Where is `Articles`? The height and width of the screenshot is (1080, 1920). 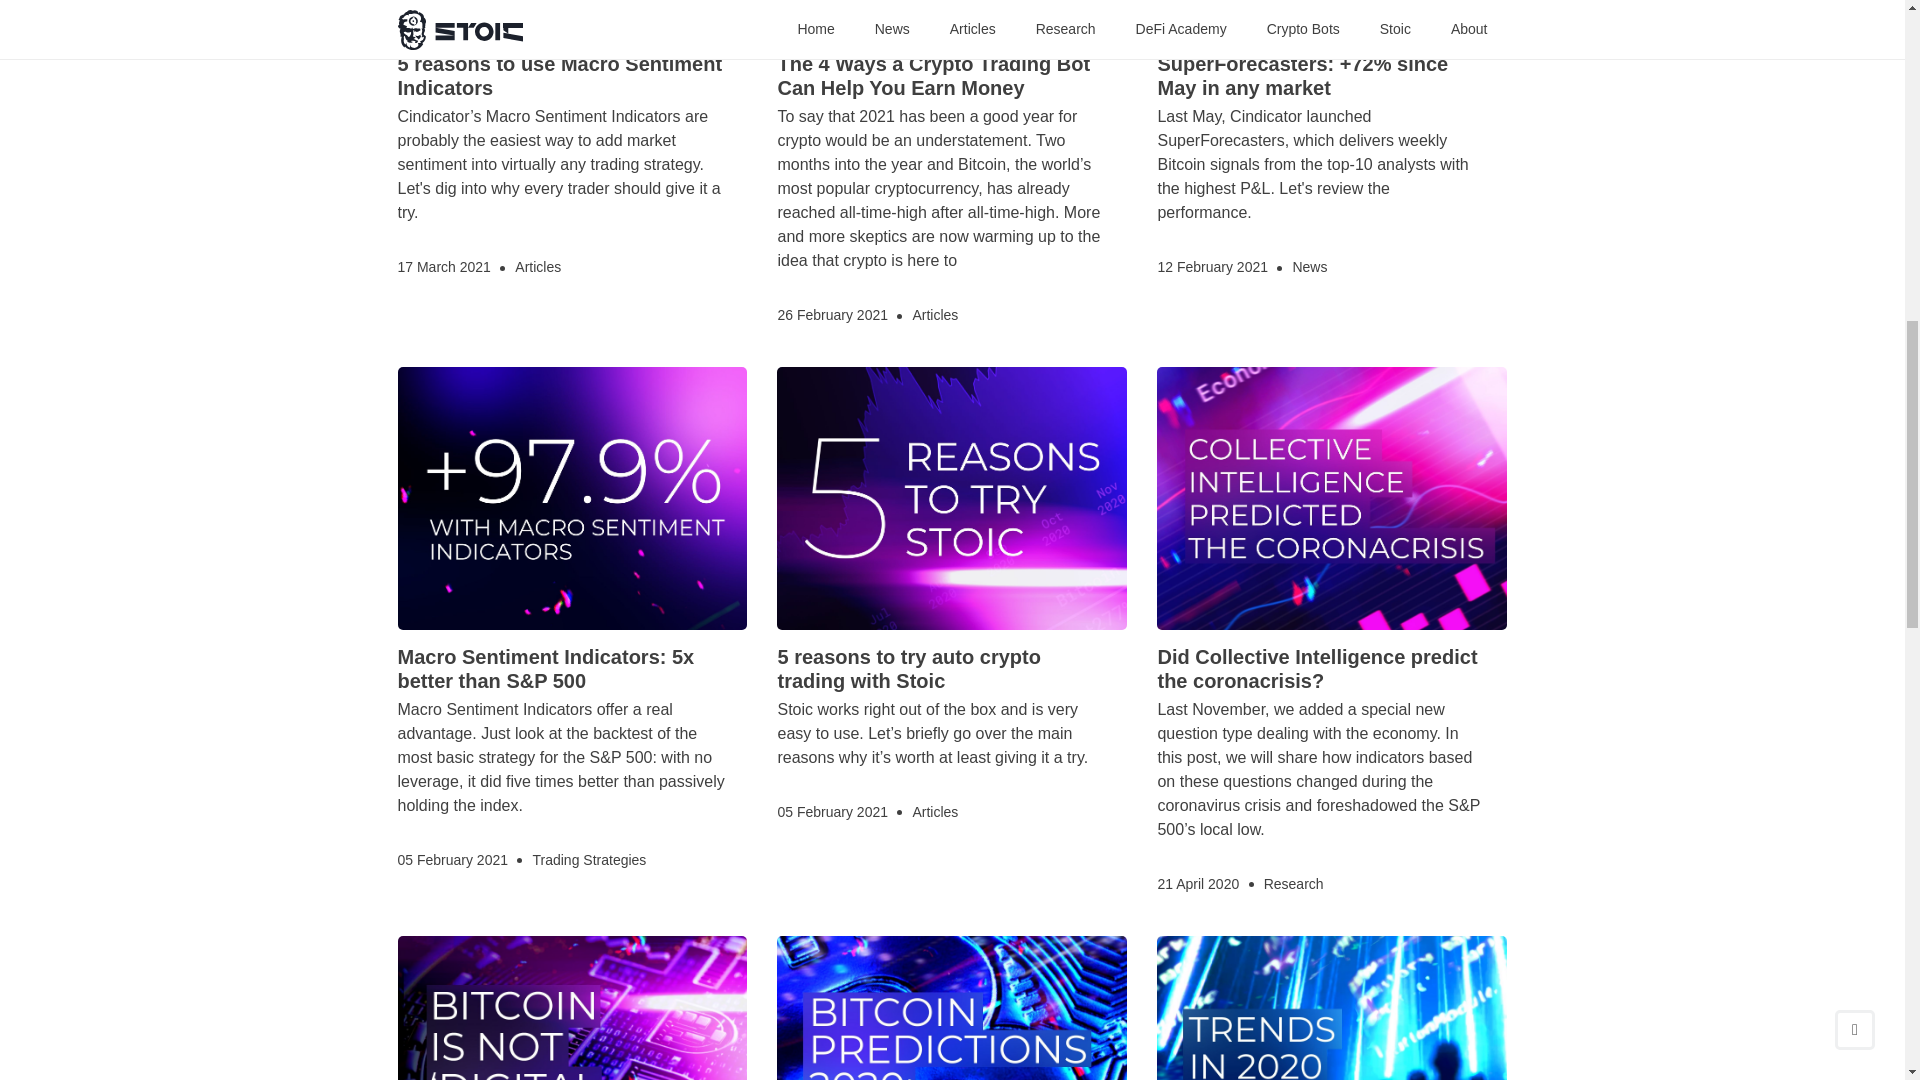 Articles is located at coordinates (935, 315).